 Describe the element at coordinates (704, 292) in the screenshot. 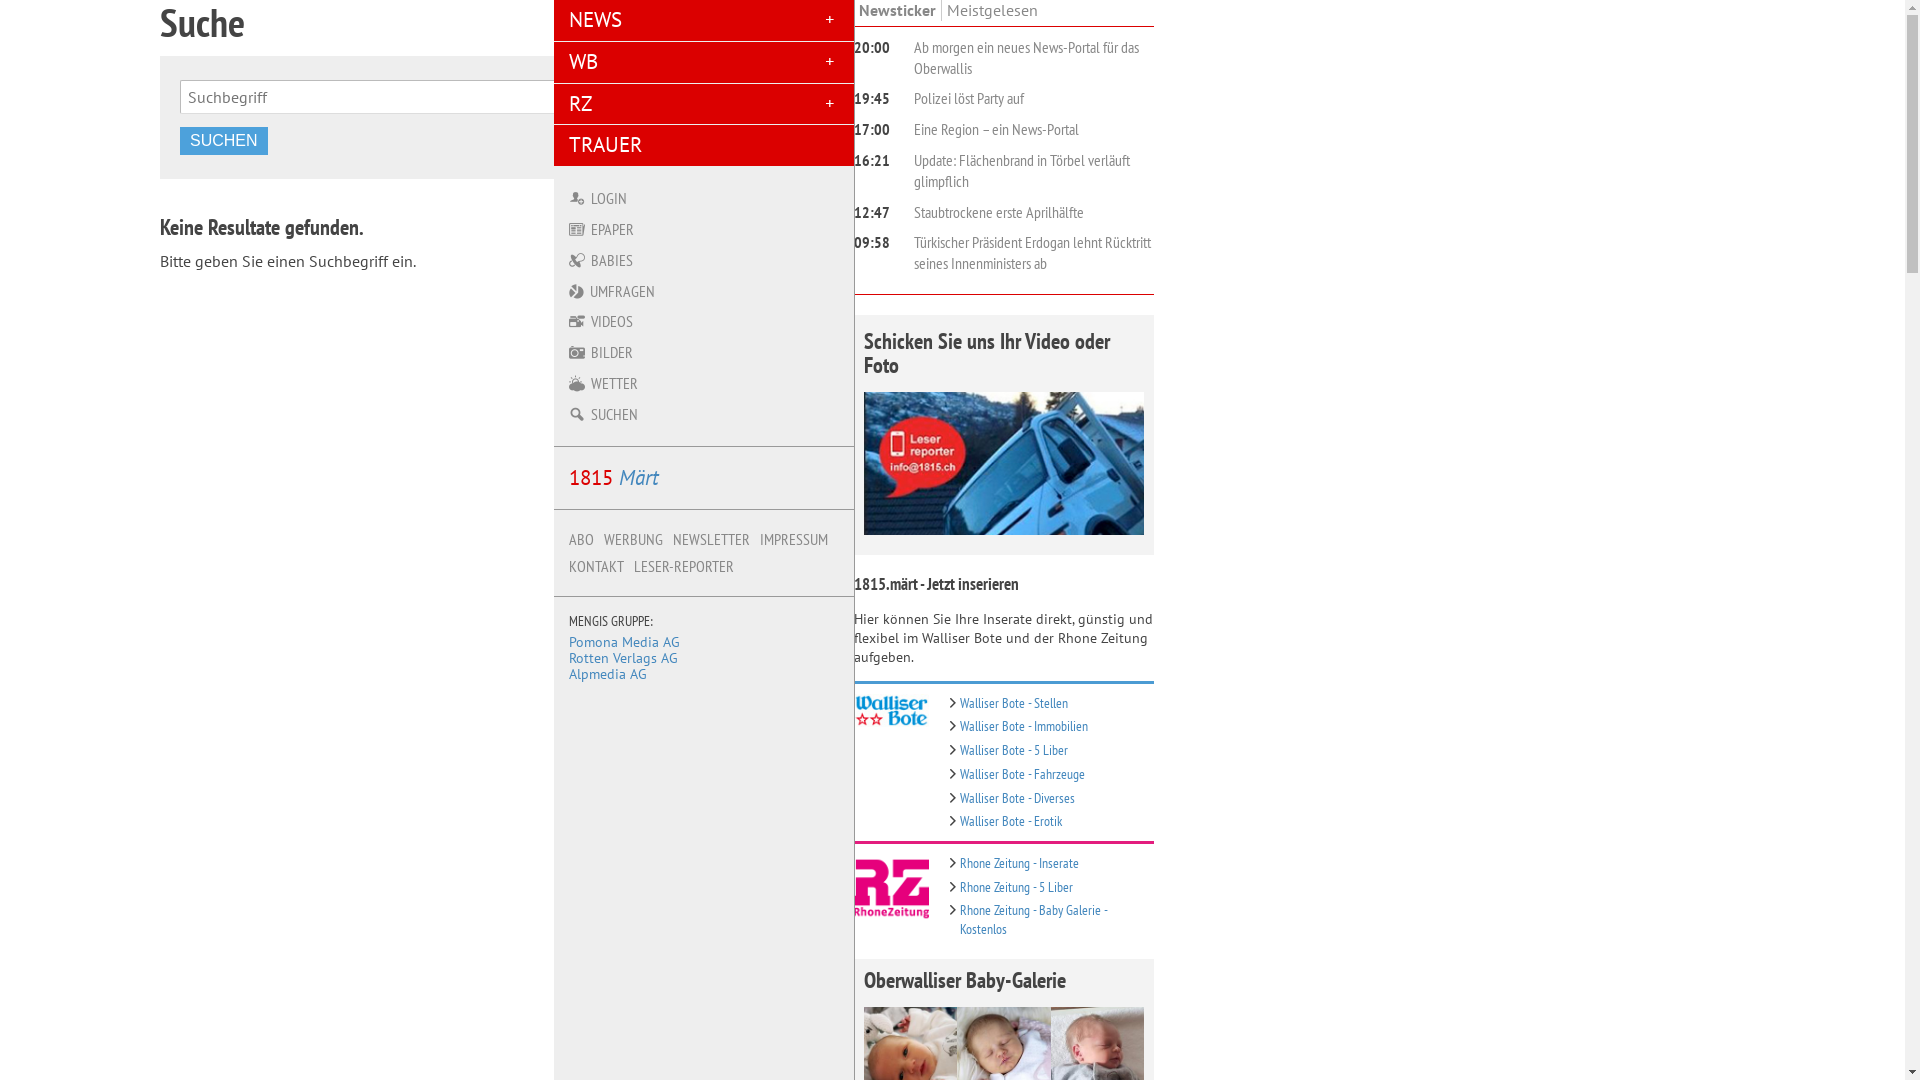

I see `UMFRAGEN` at that location.